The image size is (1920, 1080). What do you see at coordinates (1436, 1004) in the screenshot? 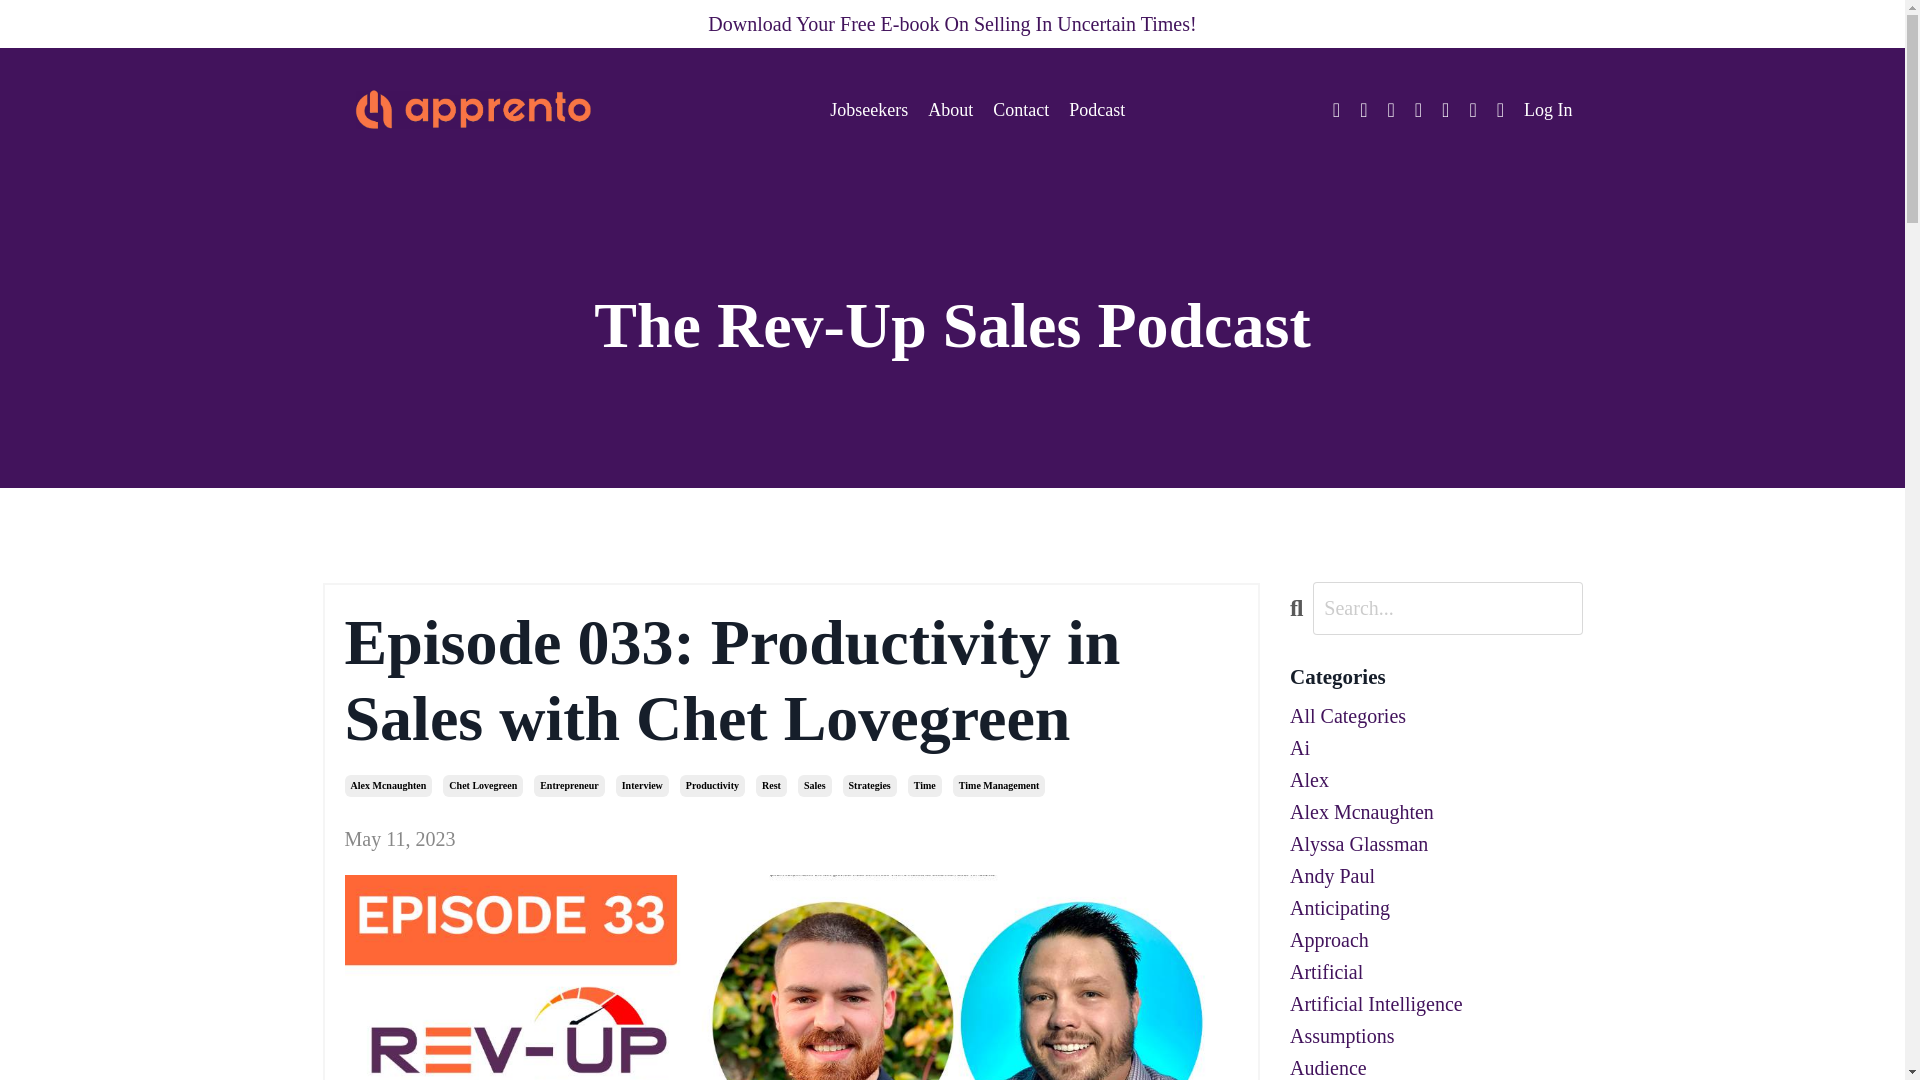
I see `Artificial Intelligence` at bounding box center [1436, 1004].